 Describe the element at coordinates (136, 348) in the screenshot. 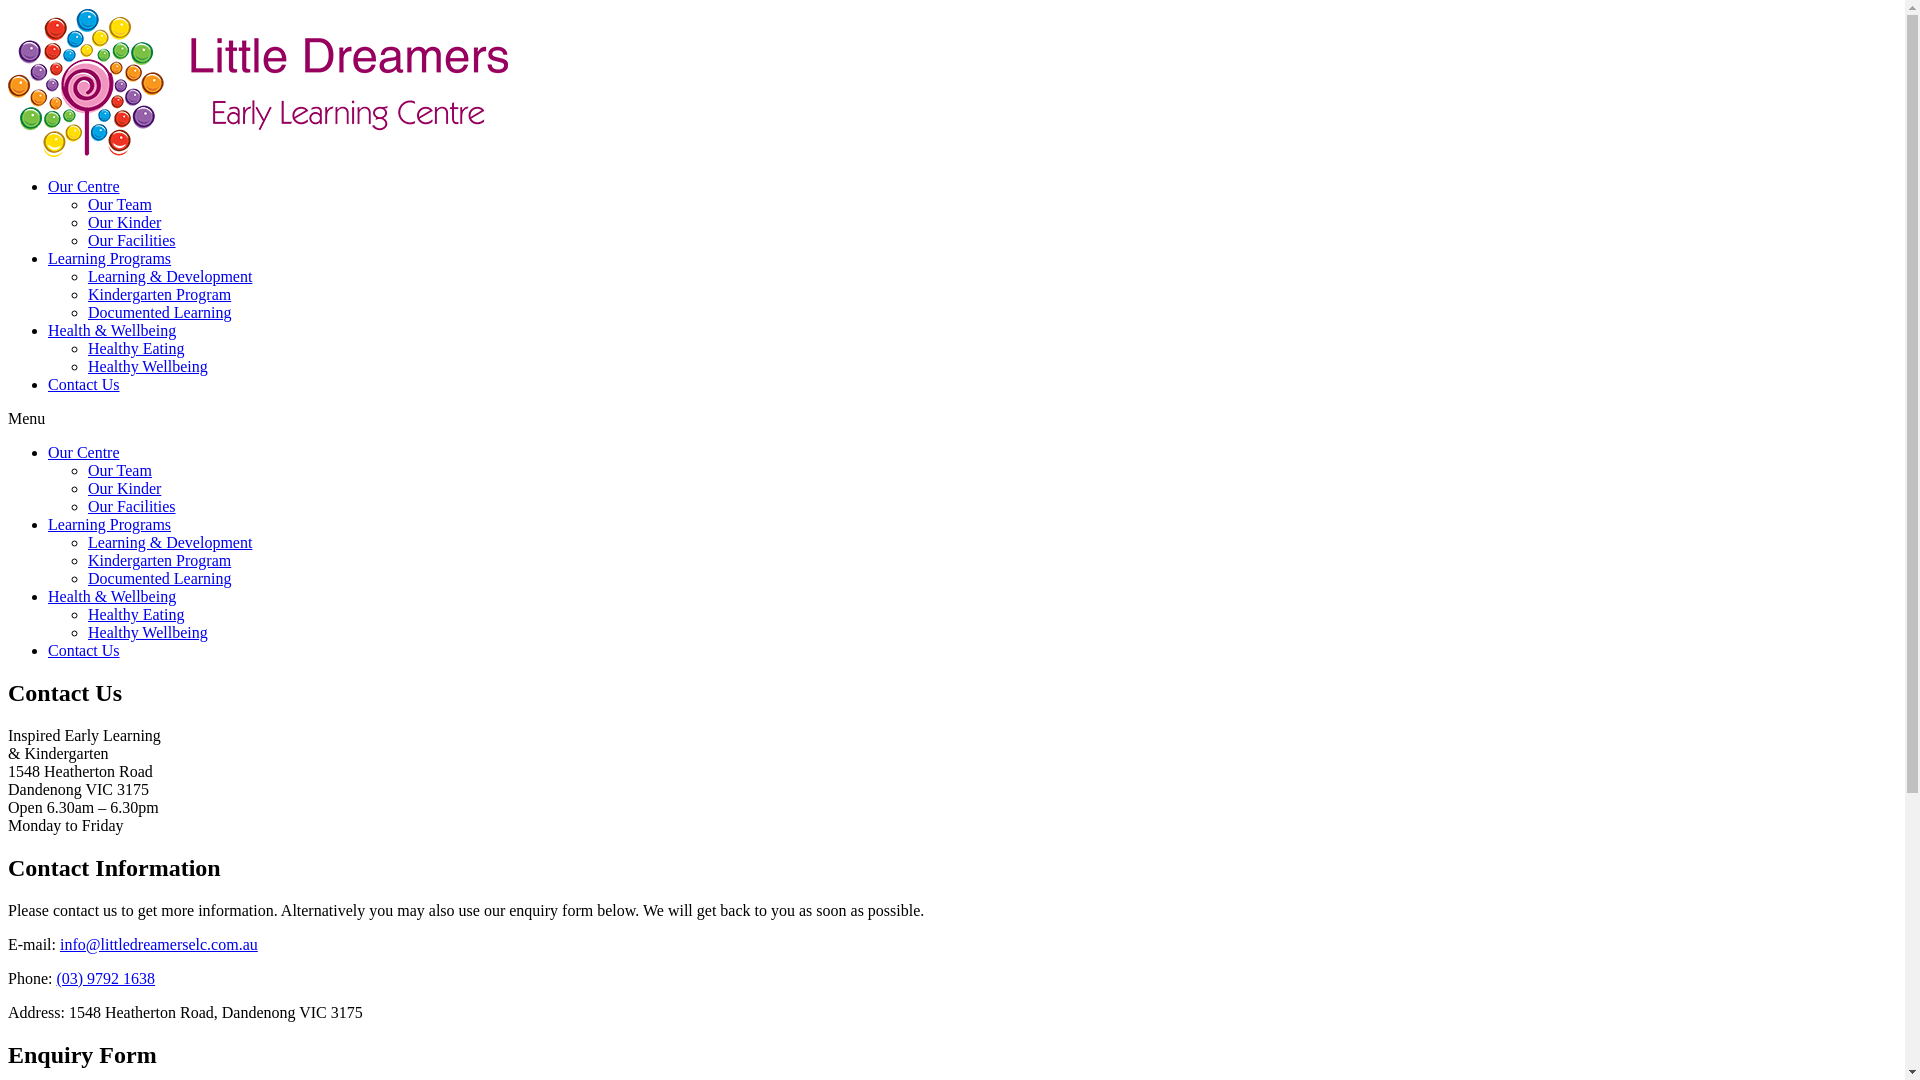

I see `Healthy Eating` at that location.